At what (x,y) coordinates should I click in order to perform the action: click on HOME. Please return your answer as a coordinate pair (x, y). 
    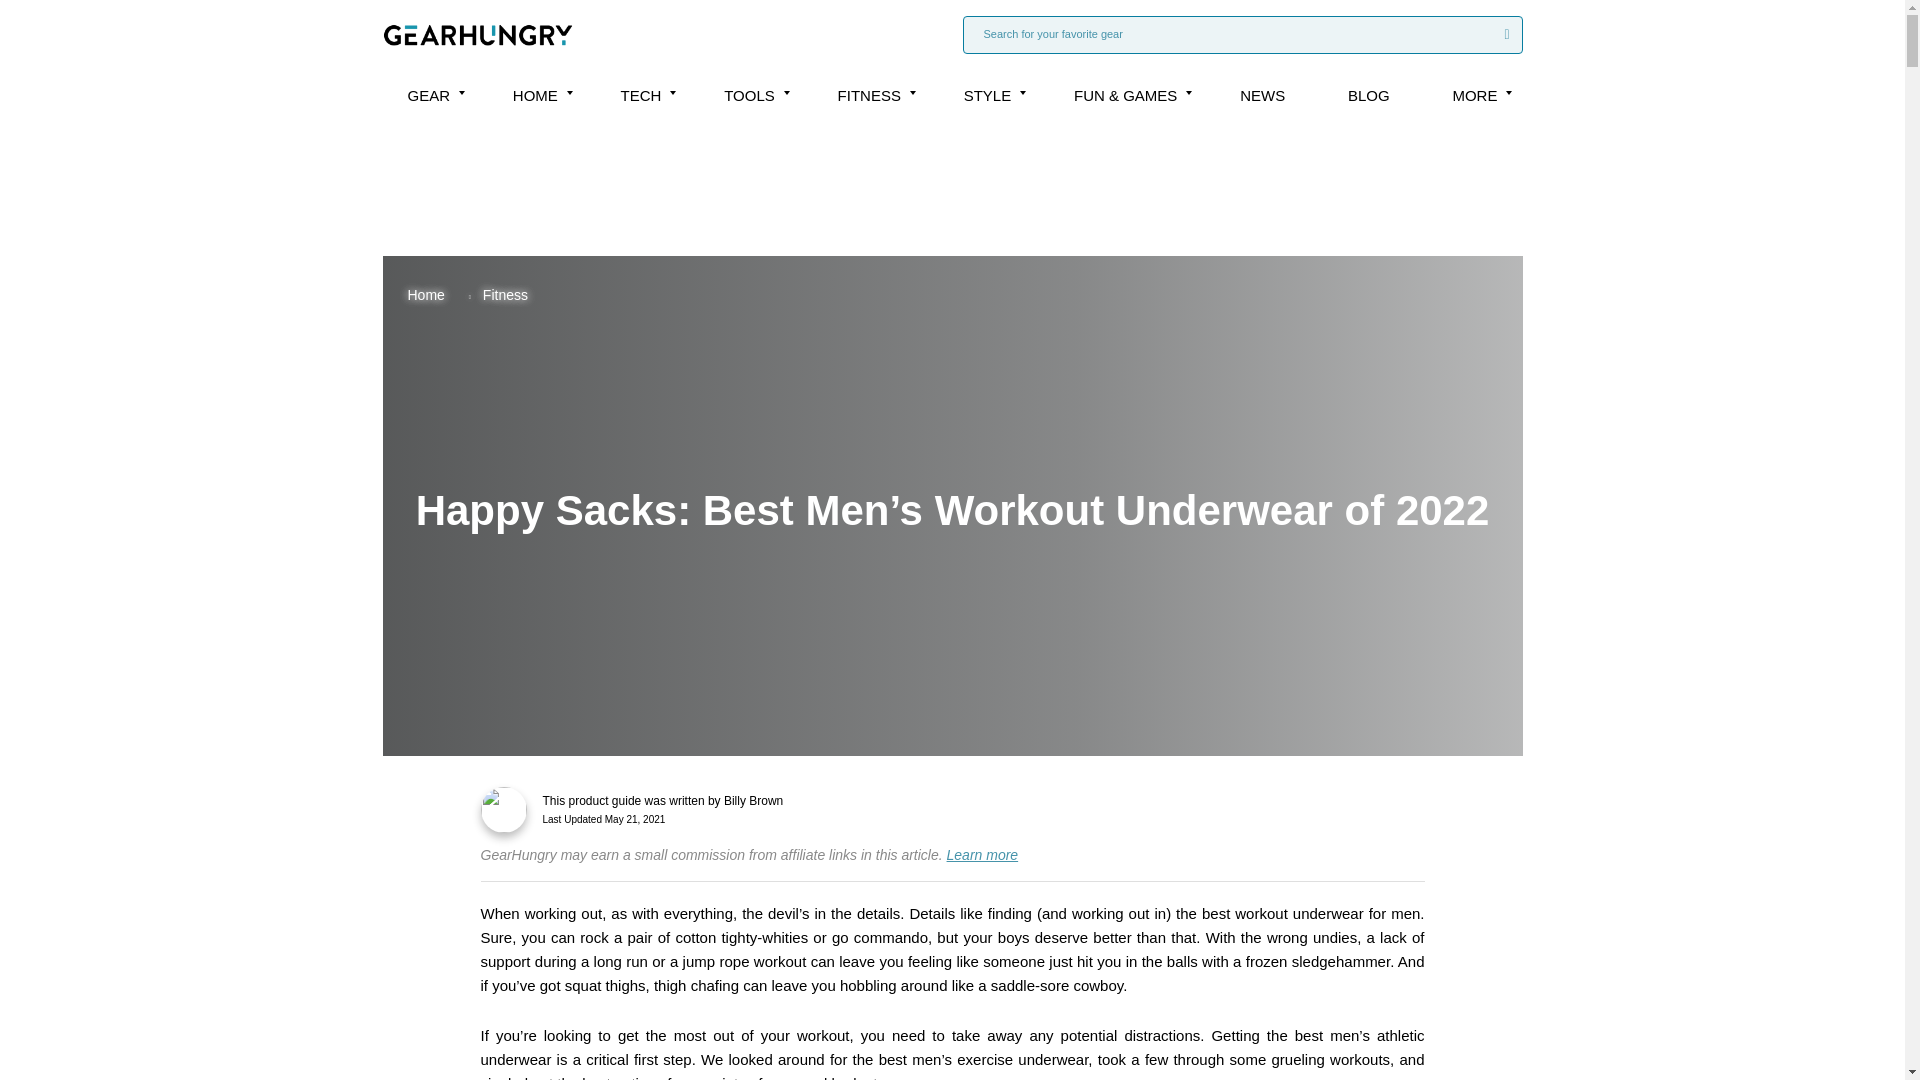
    Looking at the image, I should click on (535, 95).